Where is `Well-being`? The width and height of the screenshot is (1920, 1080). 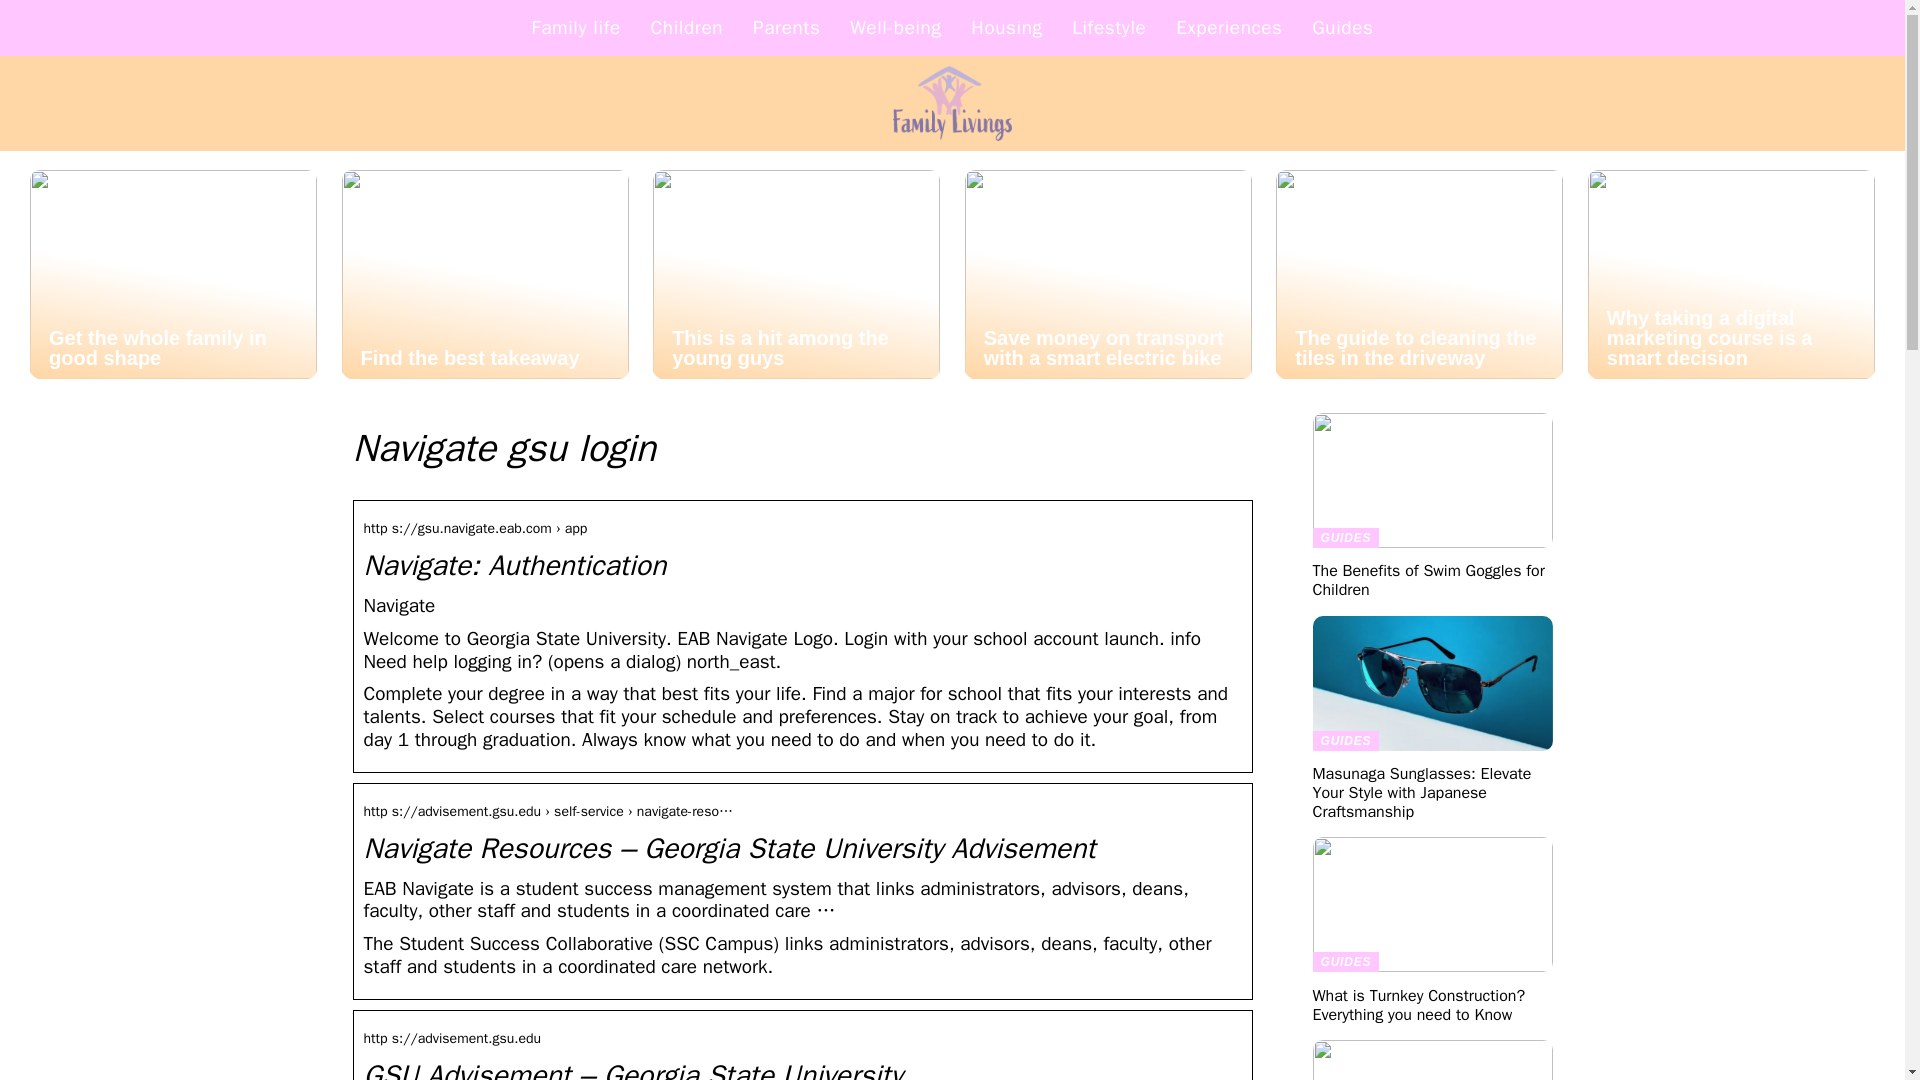
Well-being is located at coordinates (895, 28).